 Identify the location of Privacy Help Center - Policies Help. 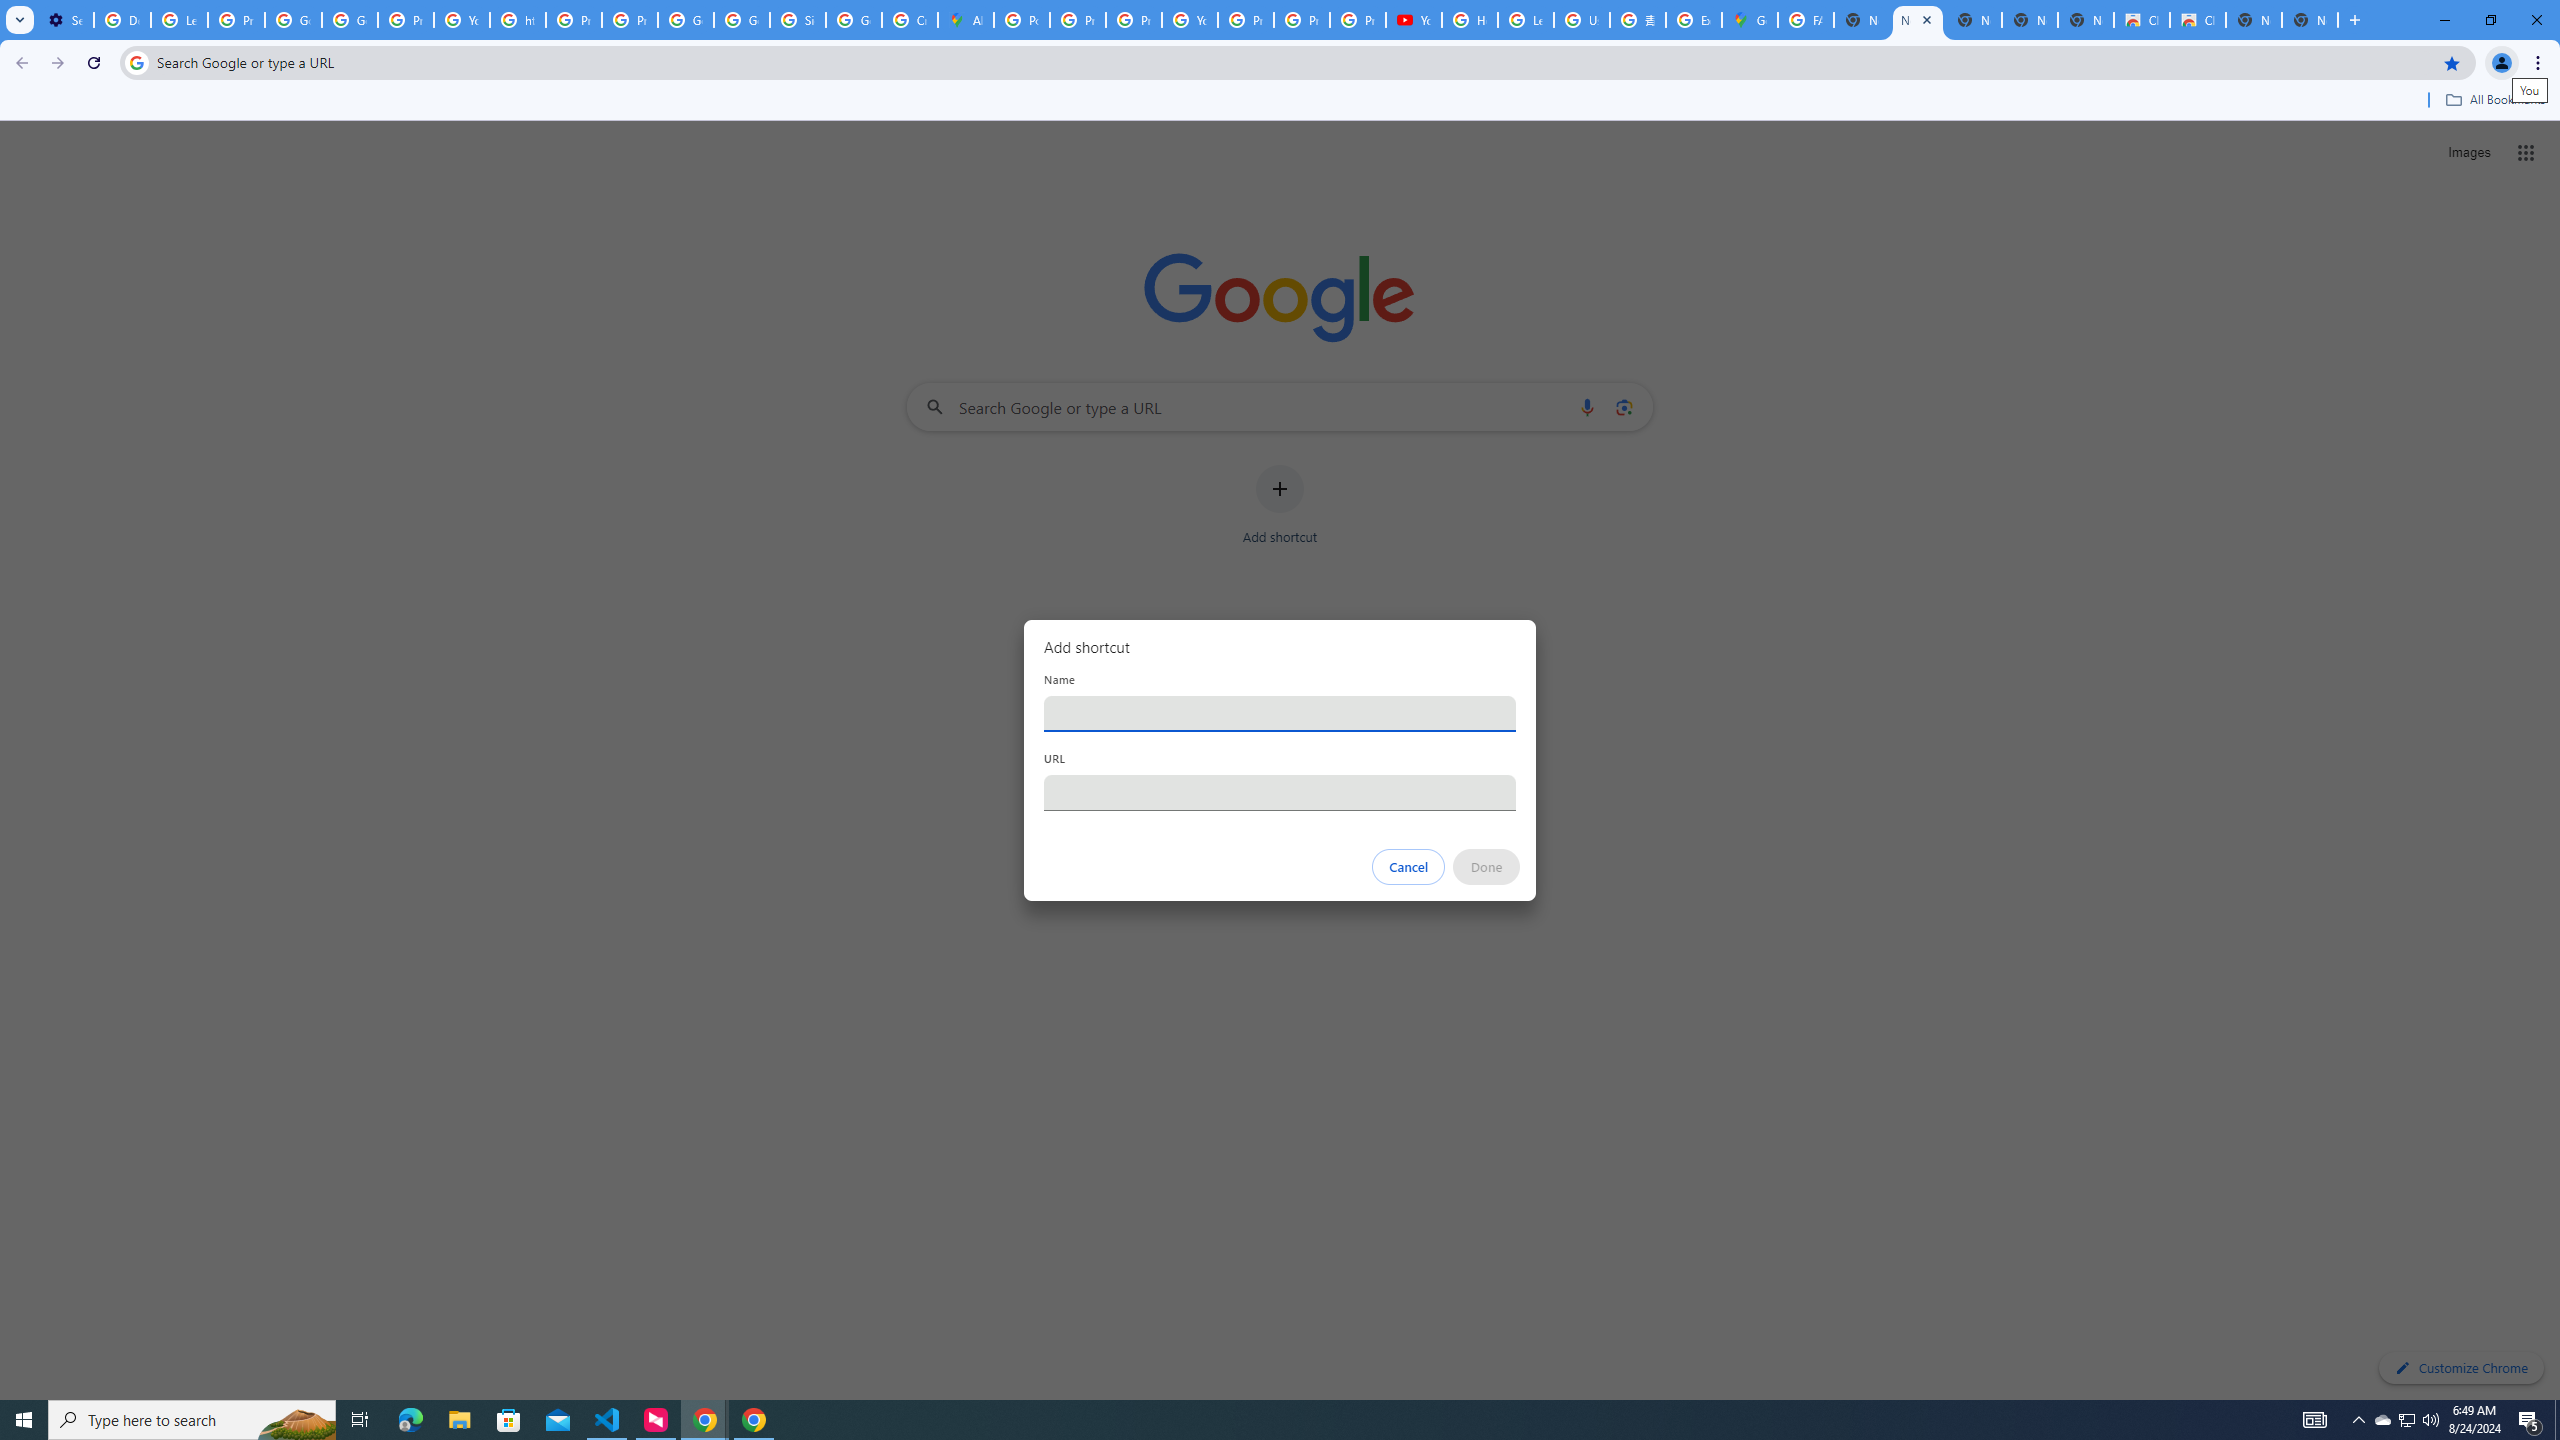
(1134, 20).